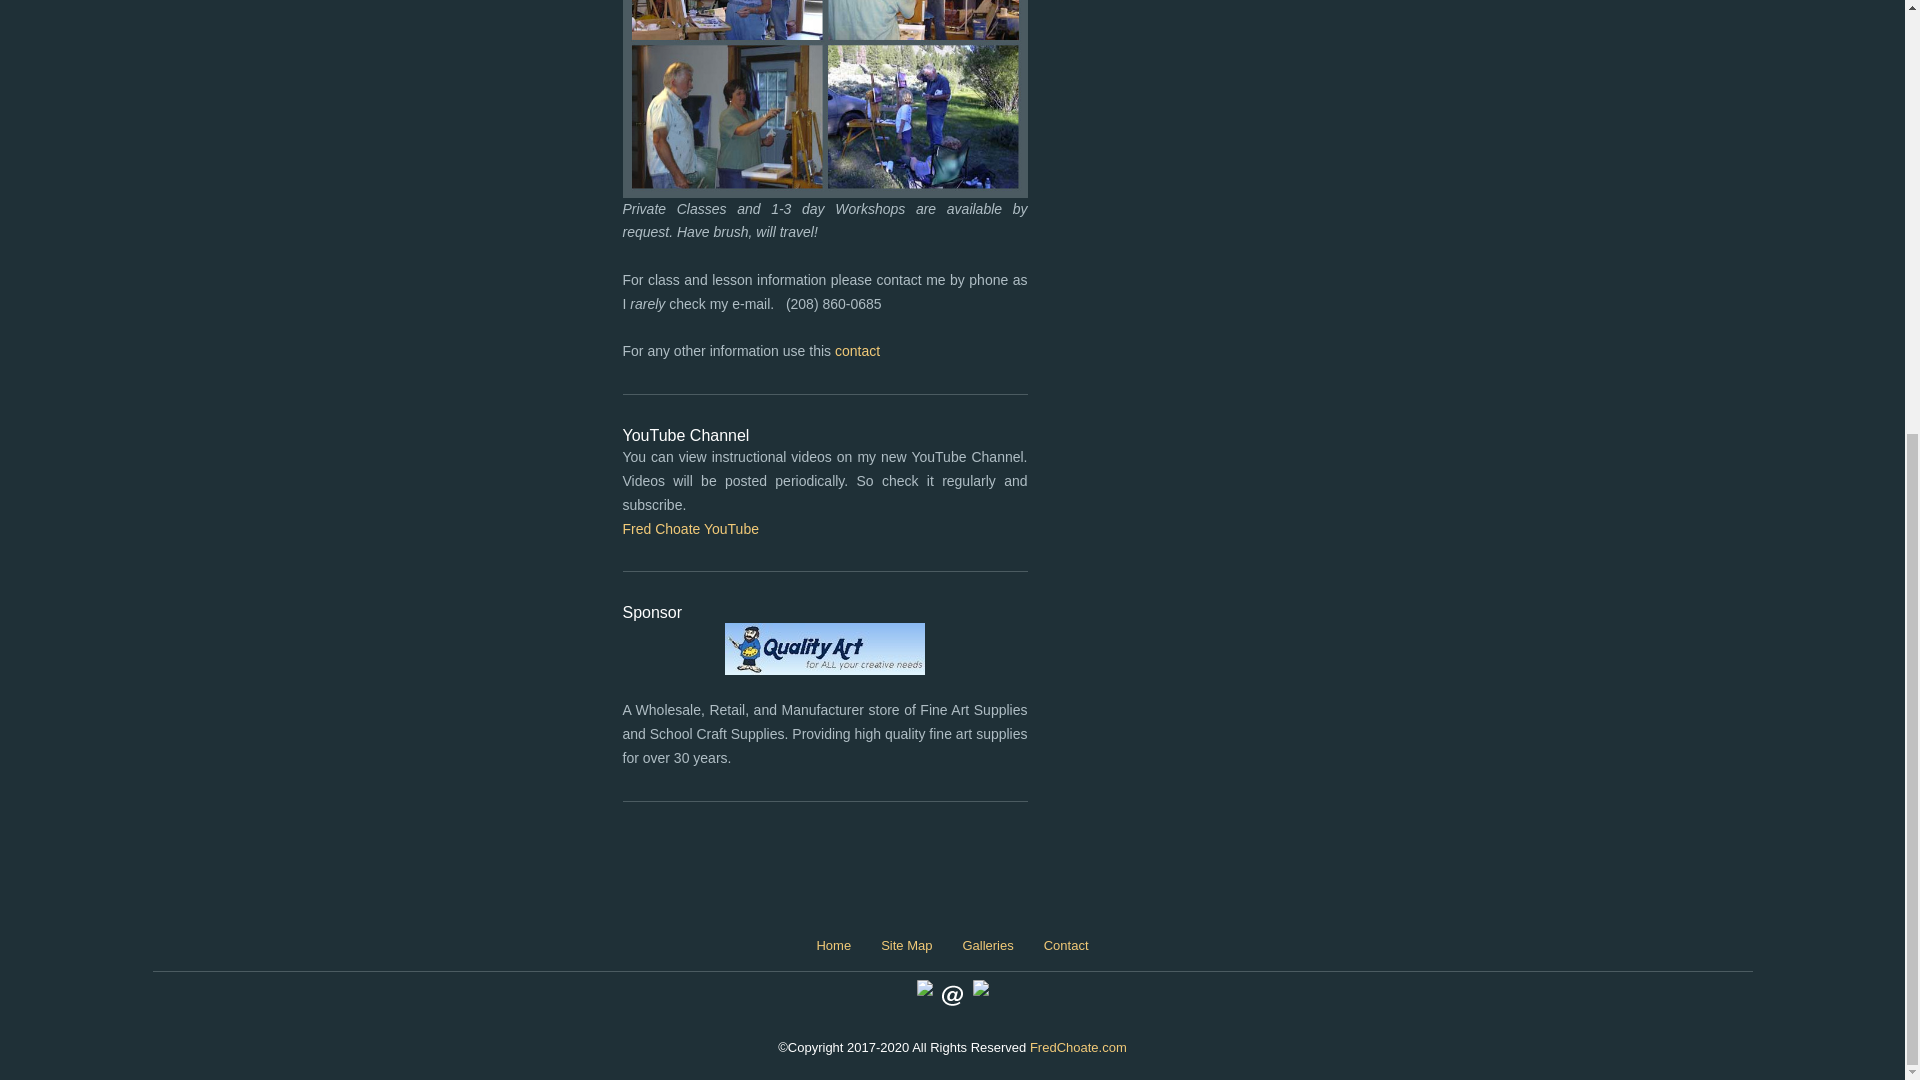 The height and width of the screenshot is (1080, 1920). Describe the element at coordinates (857, 350) in the screenshot. I see `contact` at that location.